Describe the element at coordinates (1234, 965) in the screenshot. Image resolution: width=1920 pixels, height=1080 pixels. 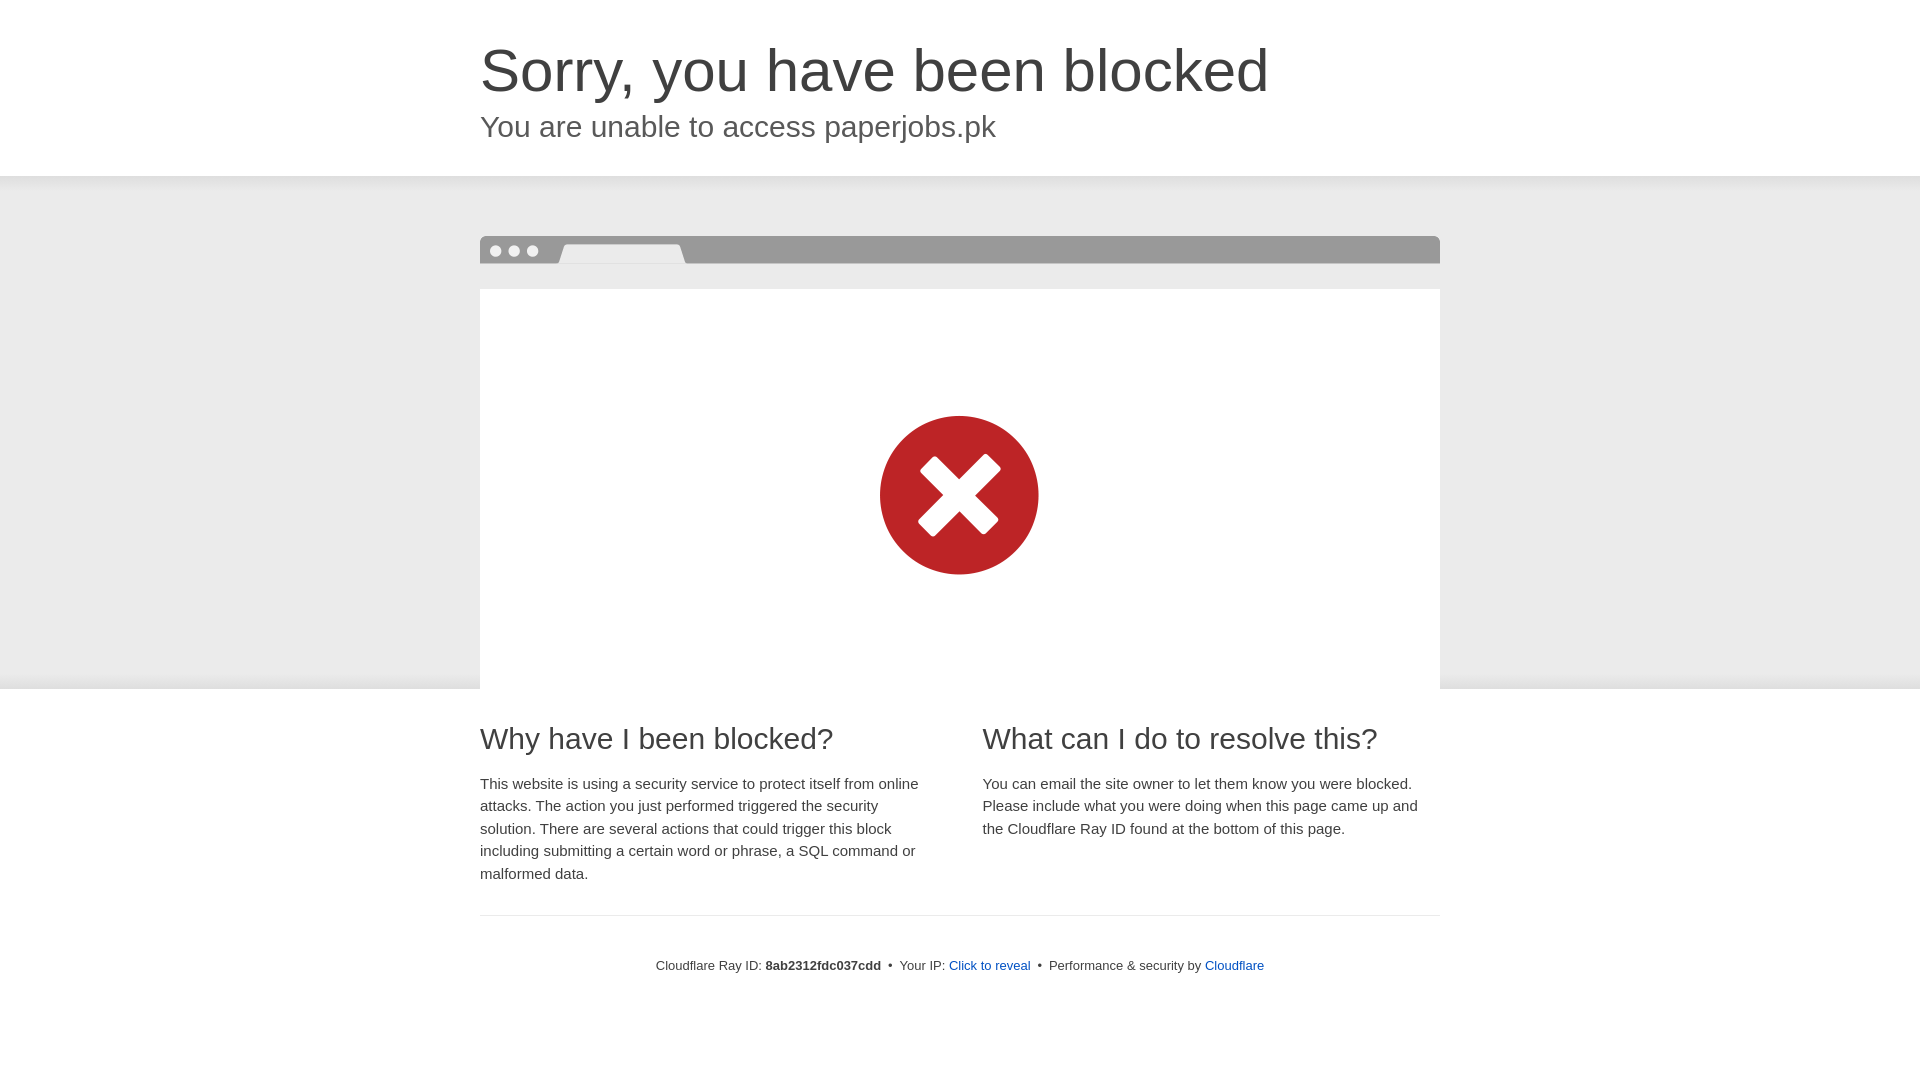
I see `Cloudflare` at that location.